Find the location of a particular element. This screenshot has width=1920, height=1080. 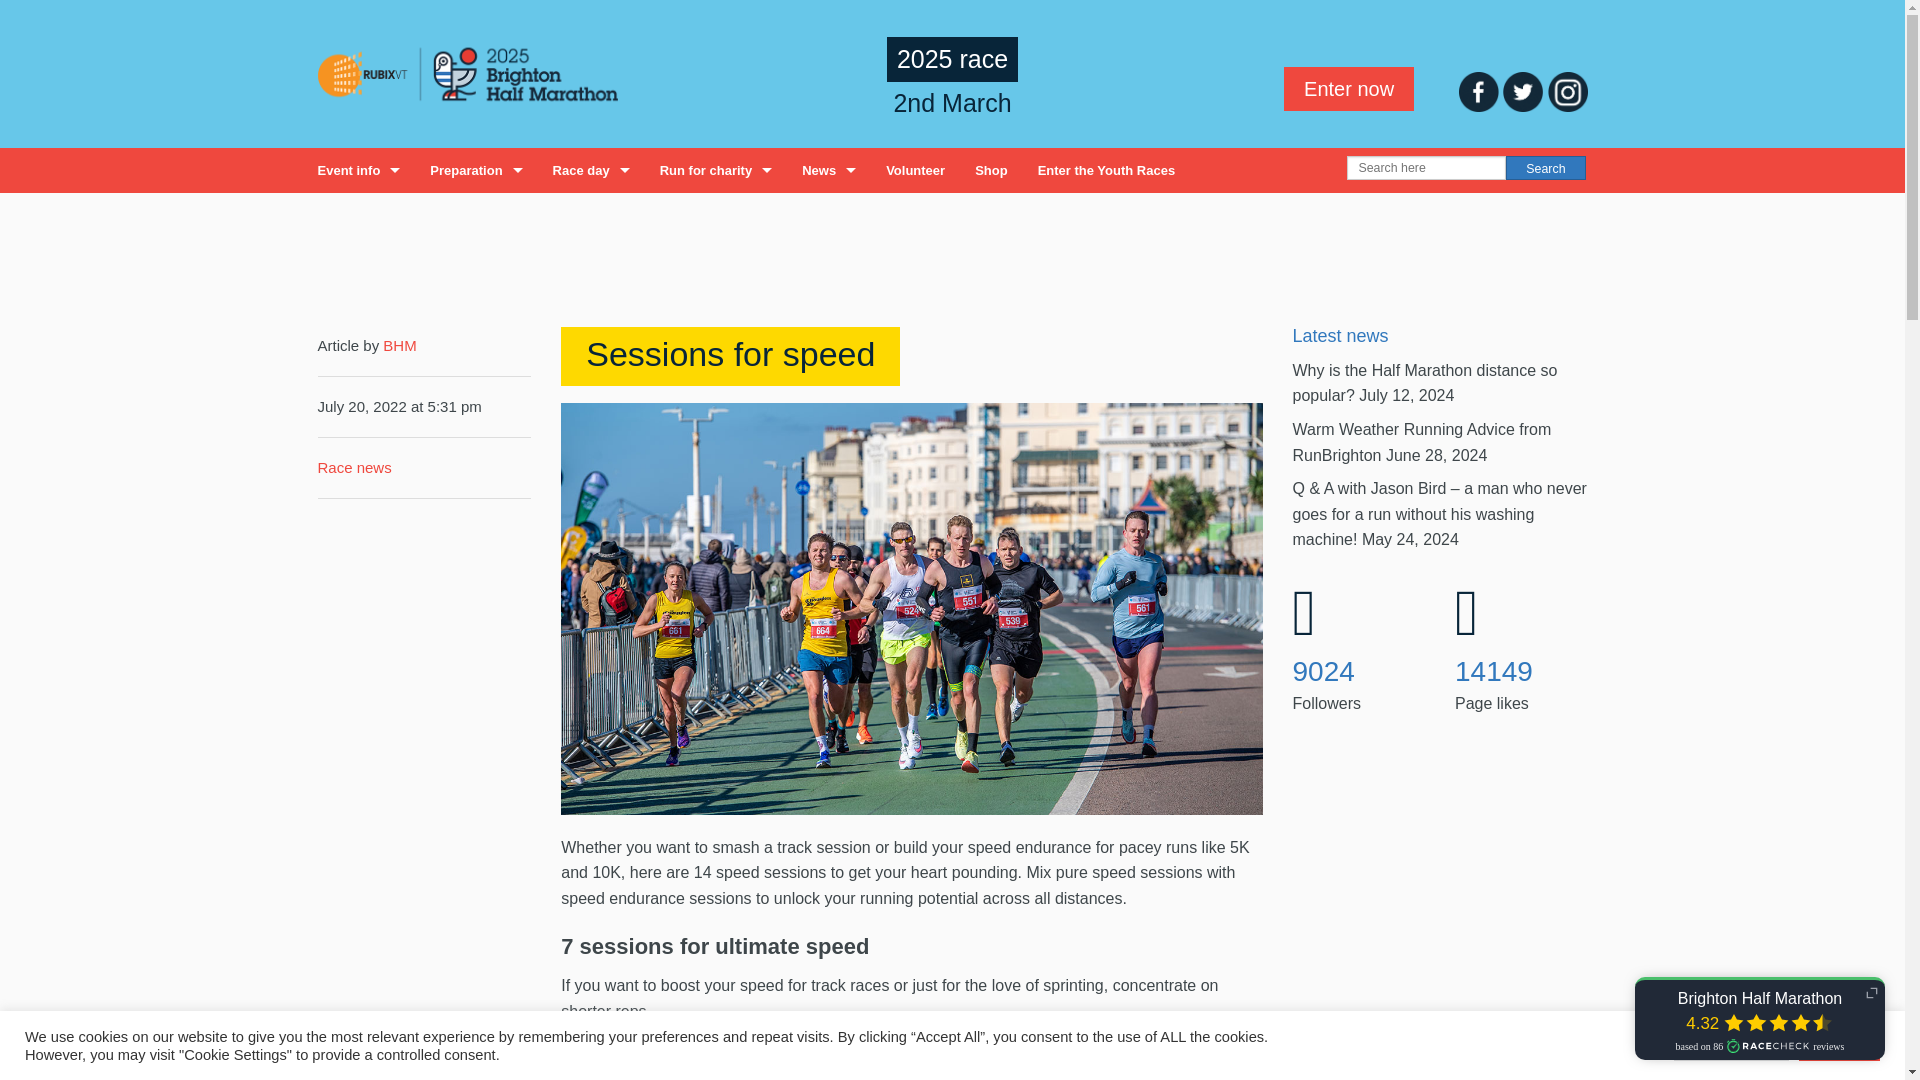

Run for charity is located at coordinates (716, 170).